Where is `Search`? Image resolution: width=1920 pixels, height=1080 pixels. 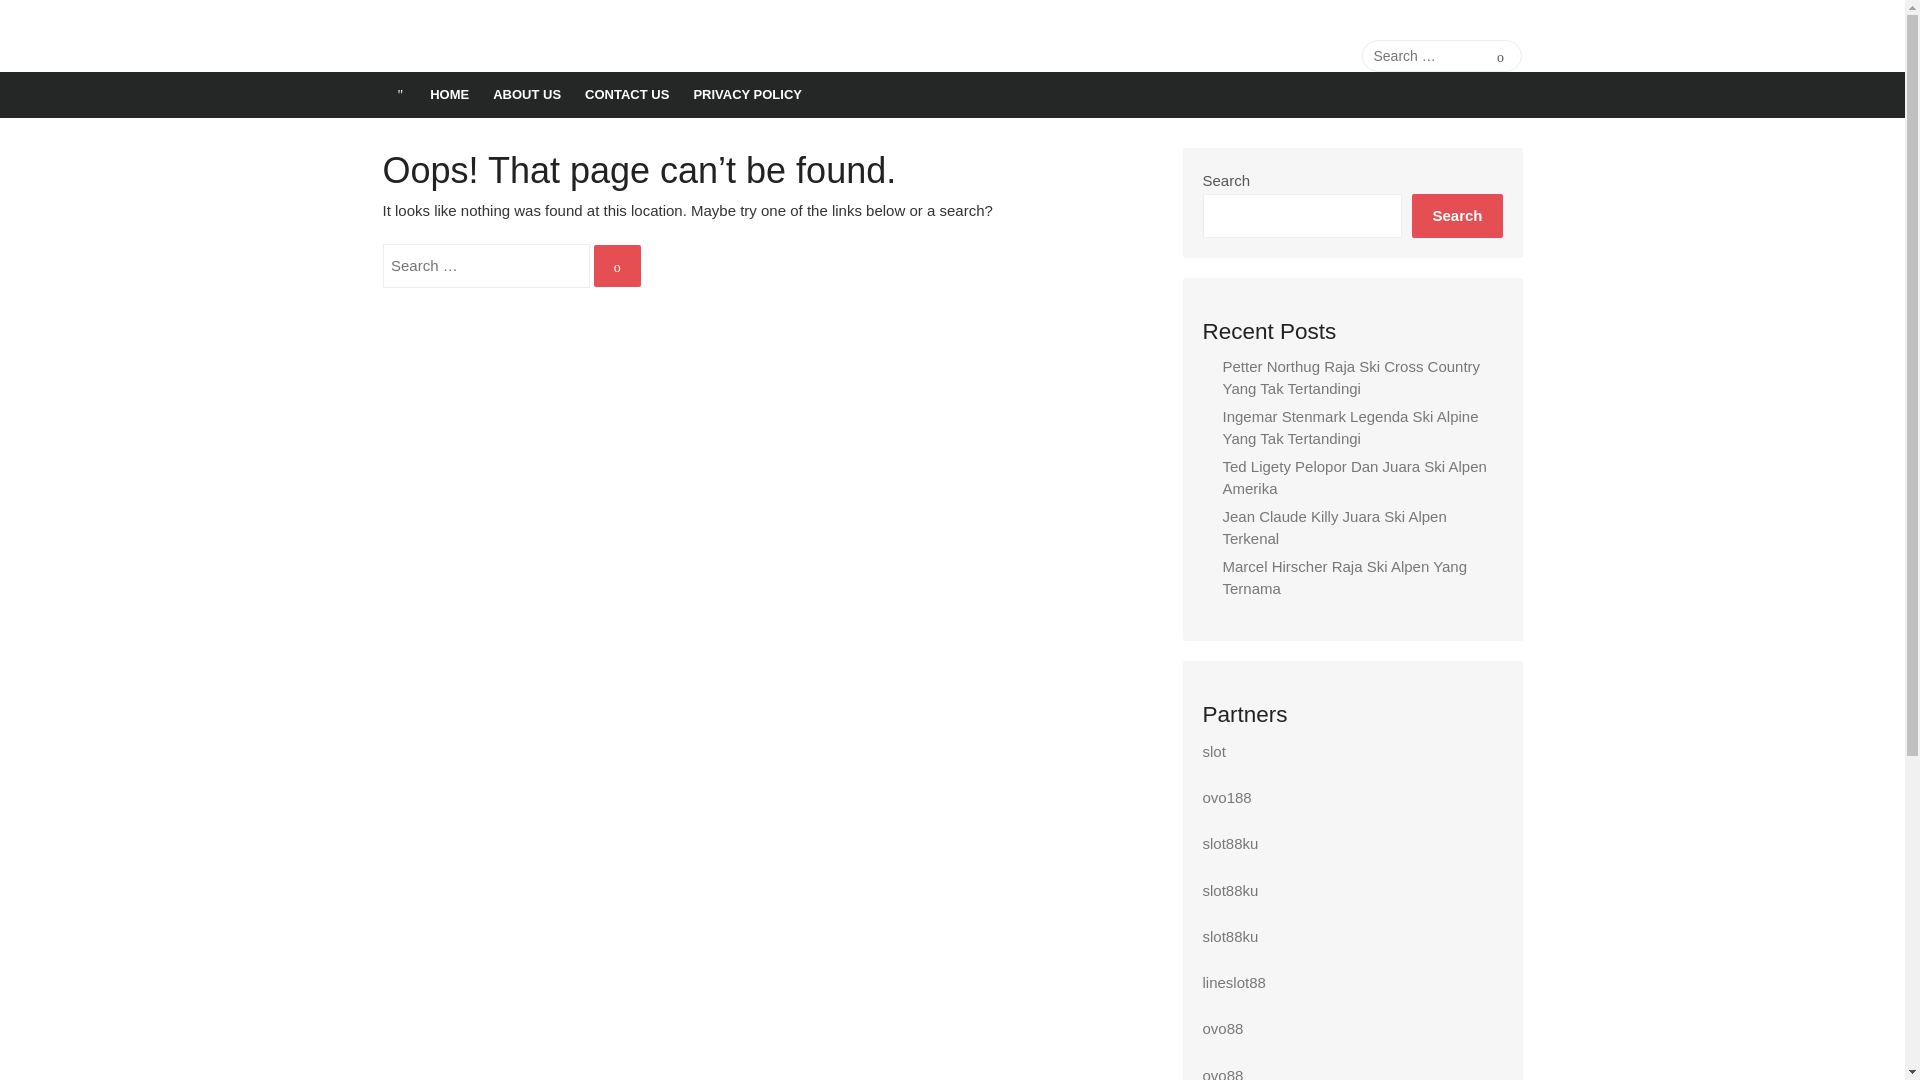 Search is located at coordinates (617, 266).